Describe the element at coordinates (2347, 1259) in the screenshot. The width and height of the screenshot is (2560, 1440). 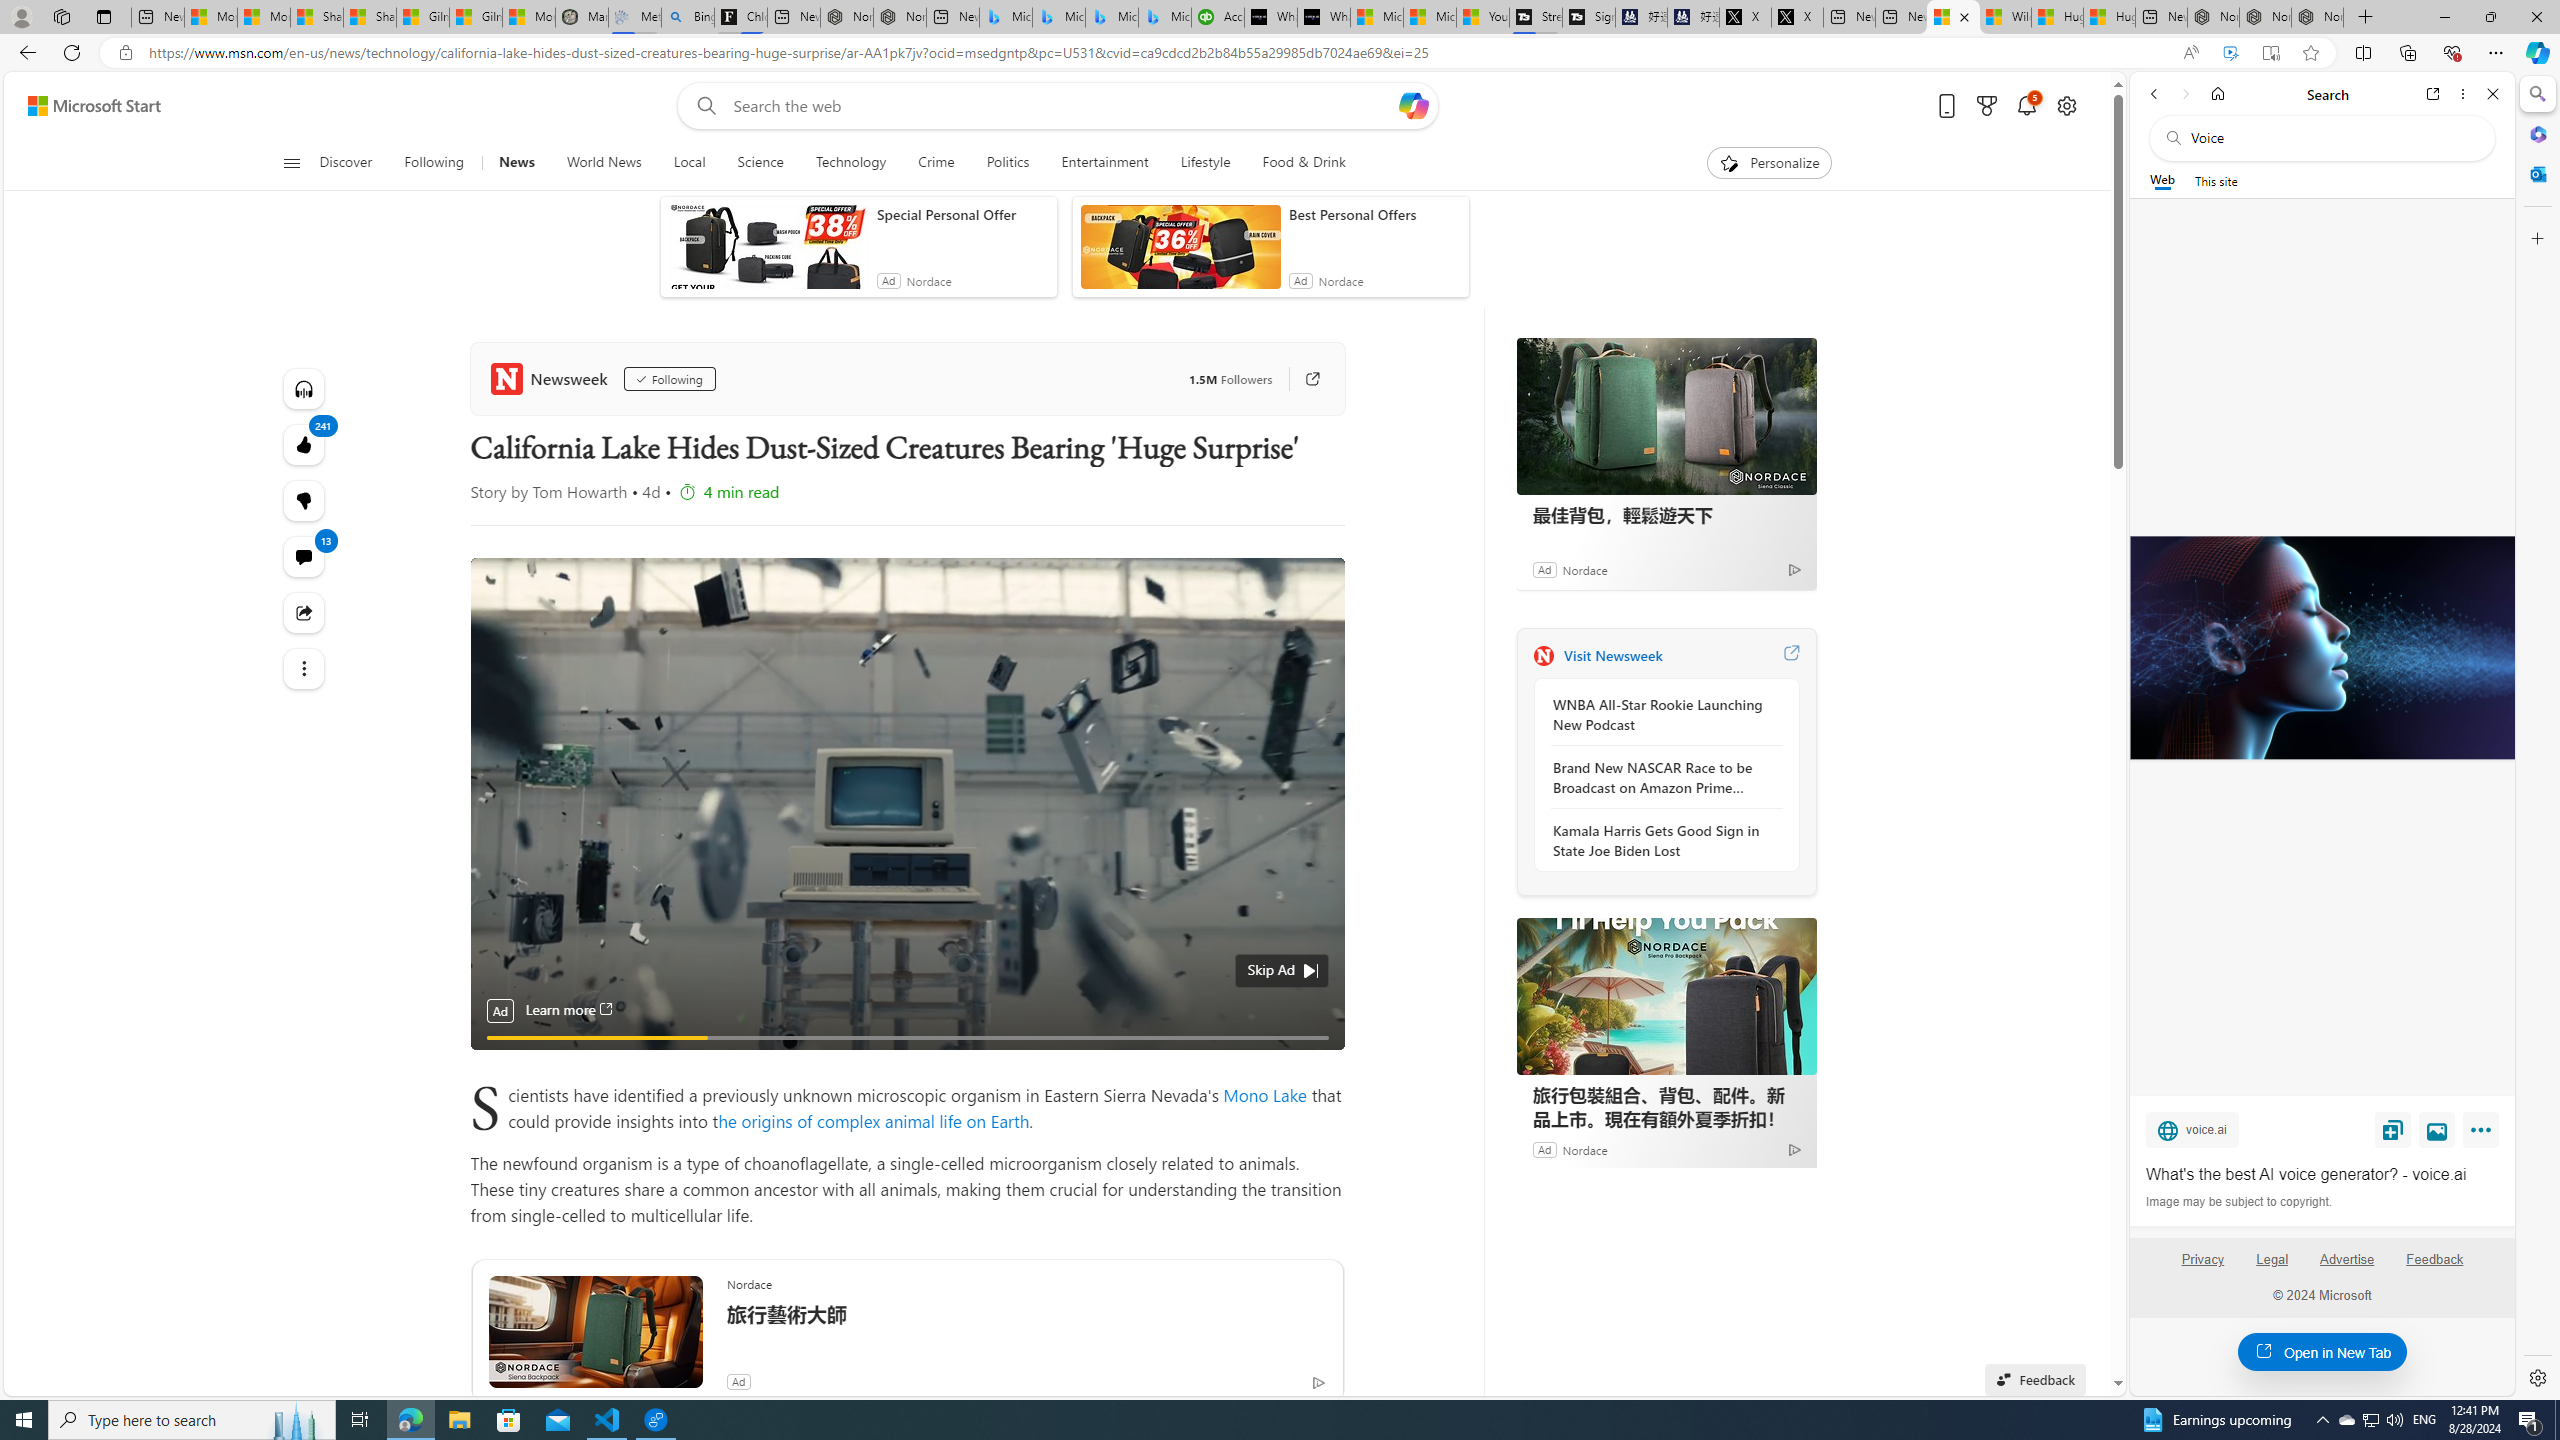
I see `Advertise` at that location.